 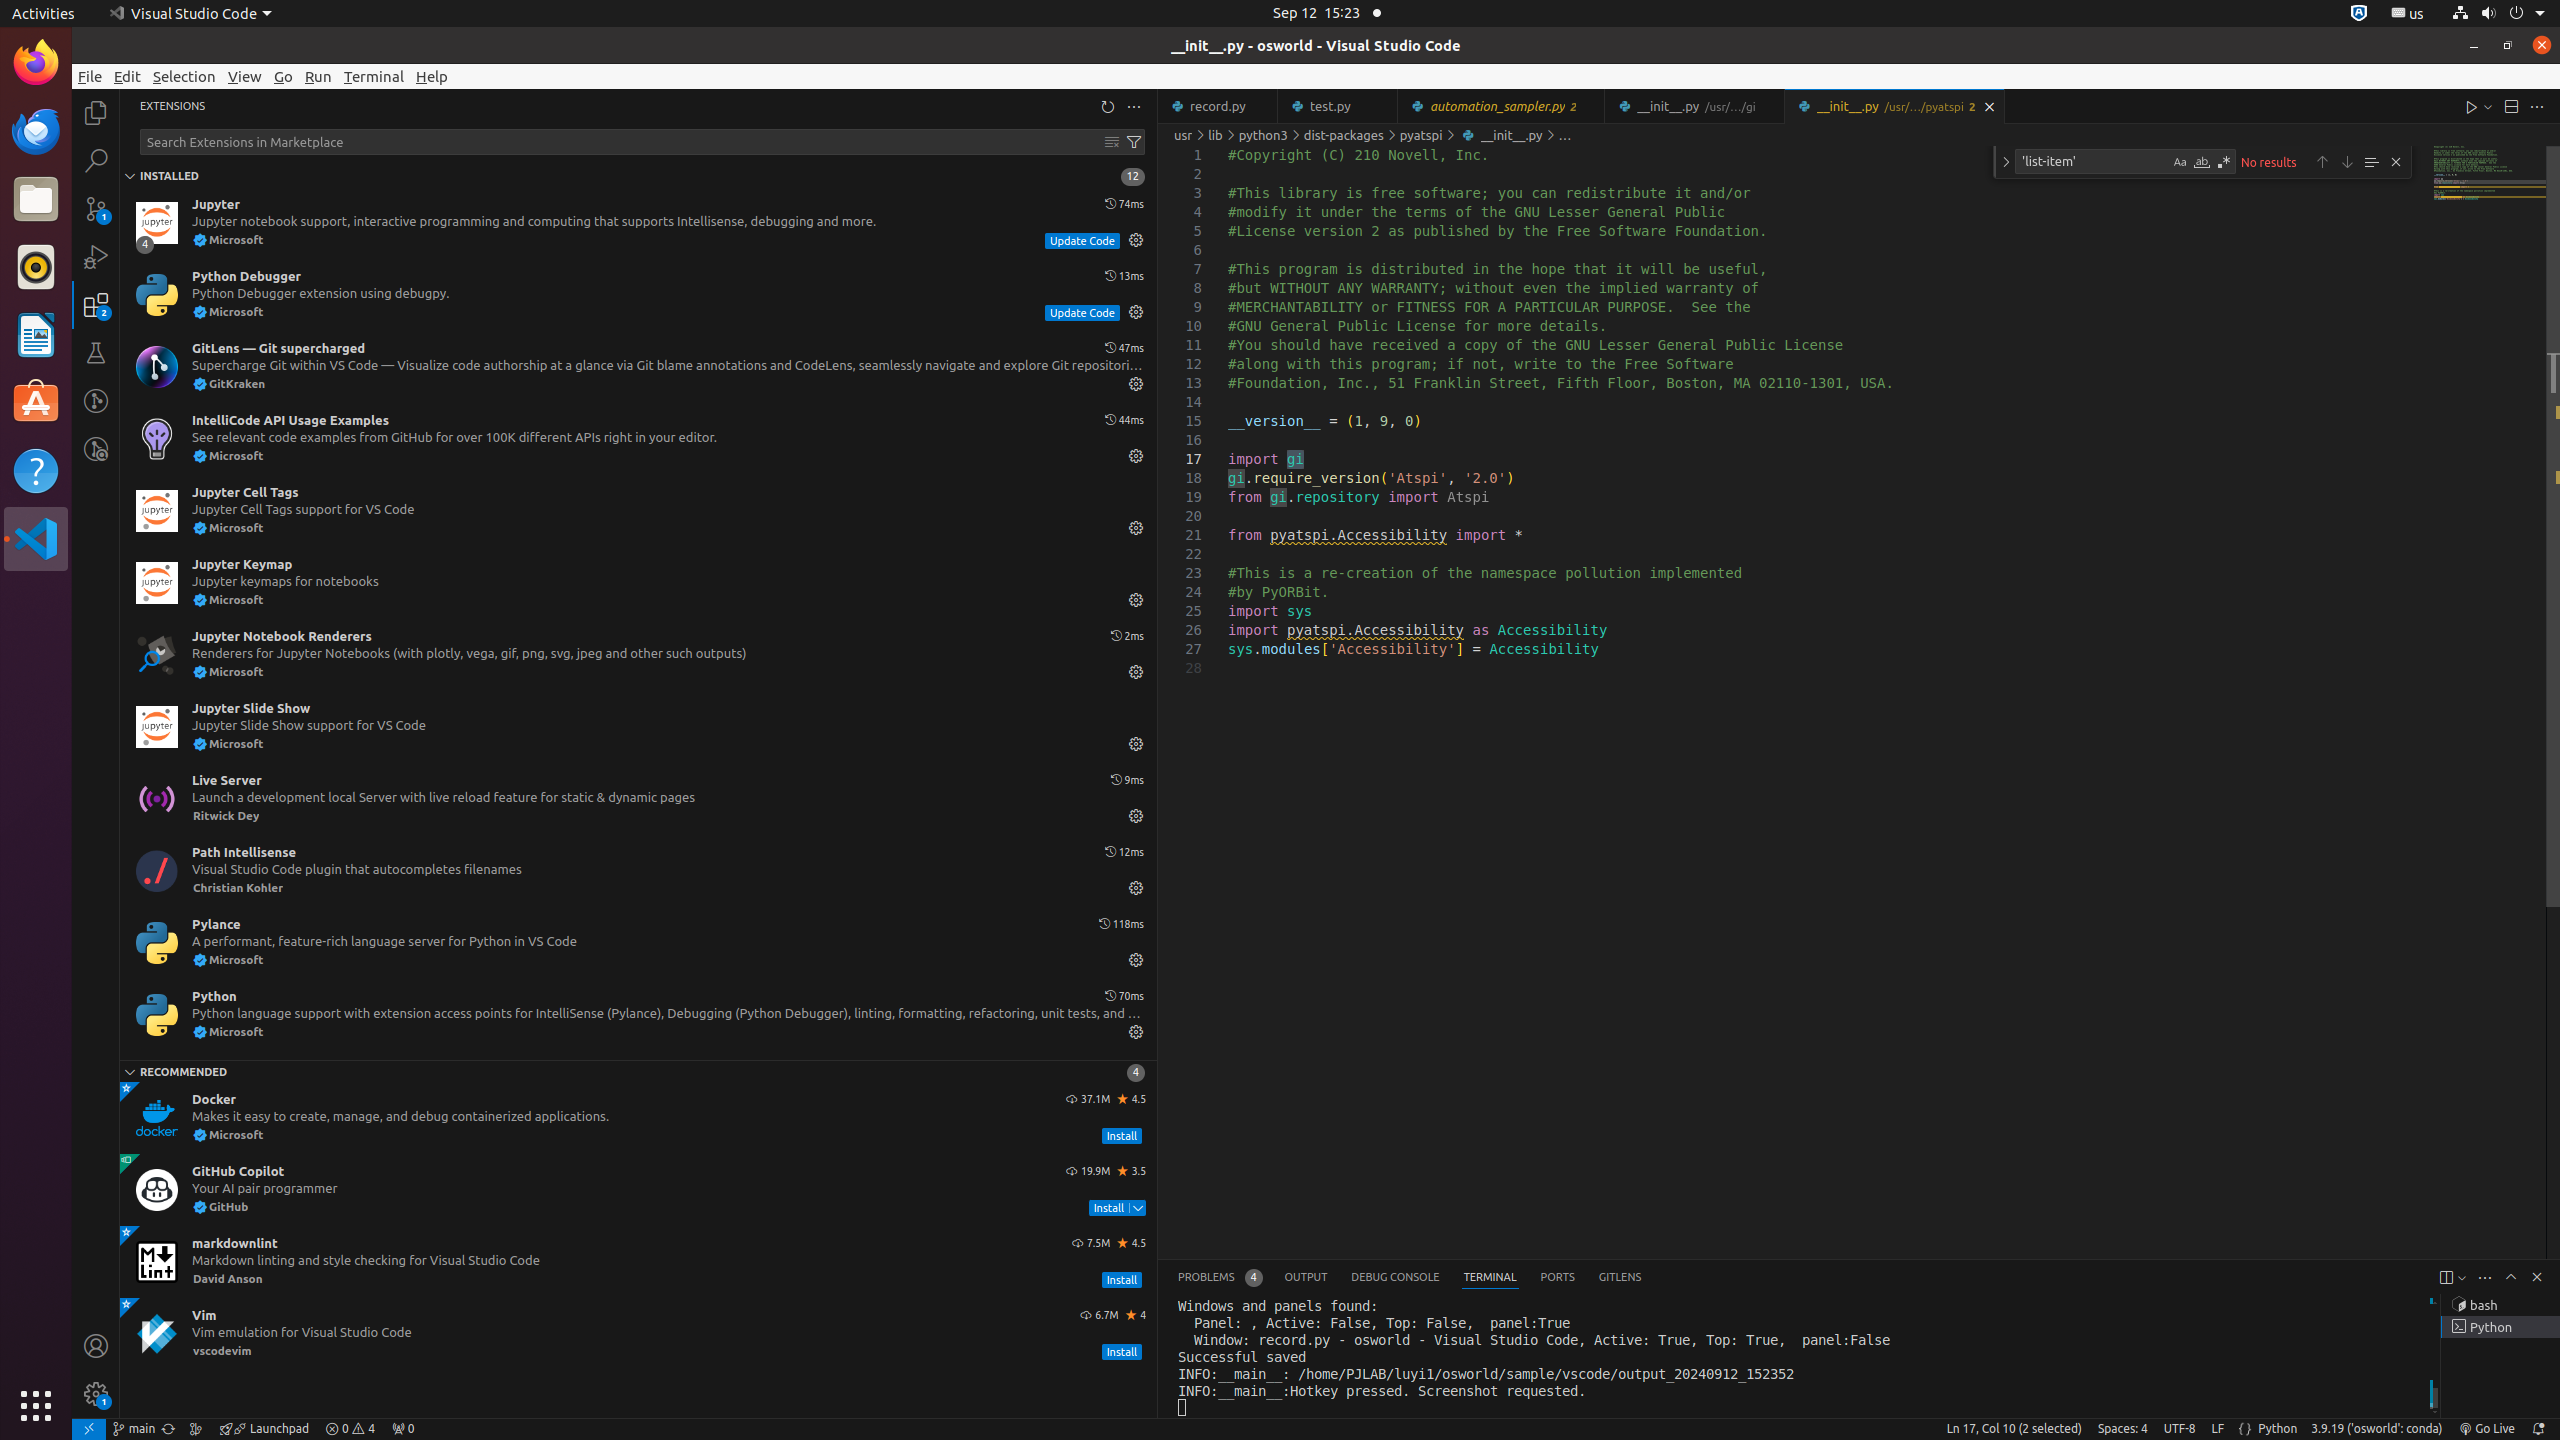 I want to click on GitHub Copilot, 1.229.0, Verified Publisher GitHub, Your AI pair programmer , Rated 3.65 out of 5 stars by 1071 users, so click(x=638, y=1190).